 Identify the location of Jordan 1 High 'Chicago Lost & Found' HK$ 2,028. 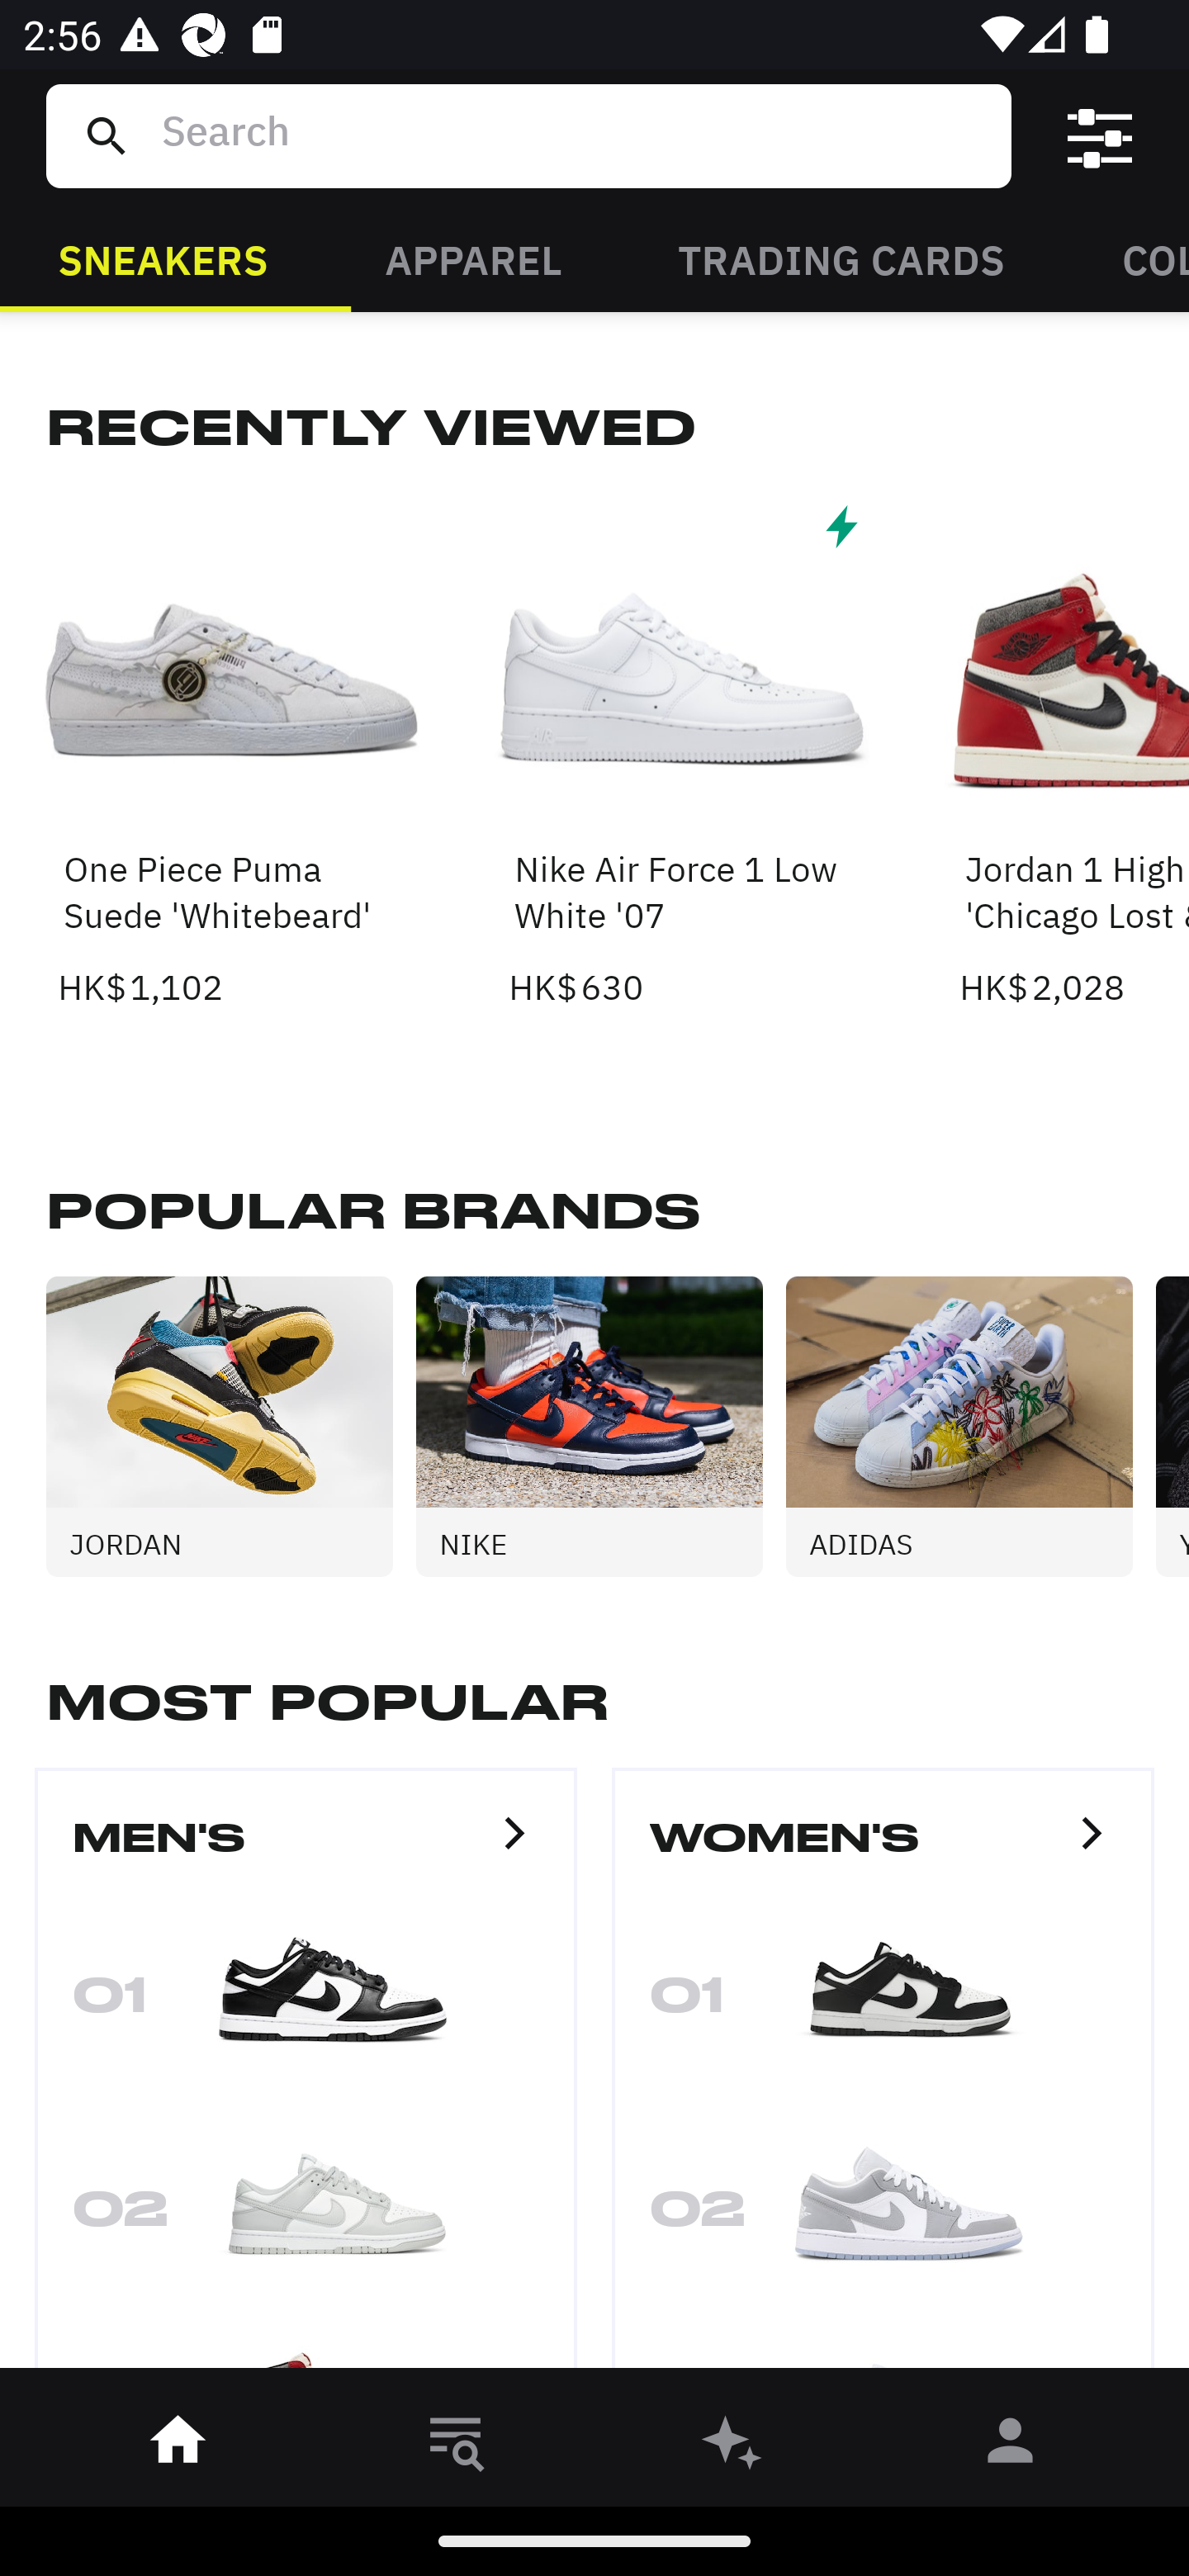
(1074, 753).